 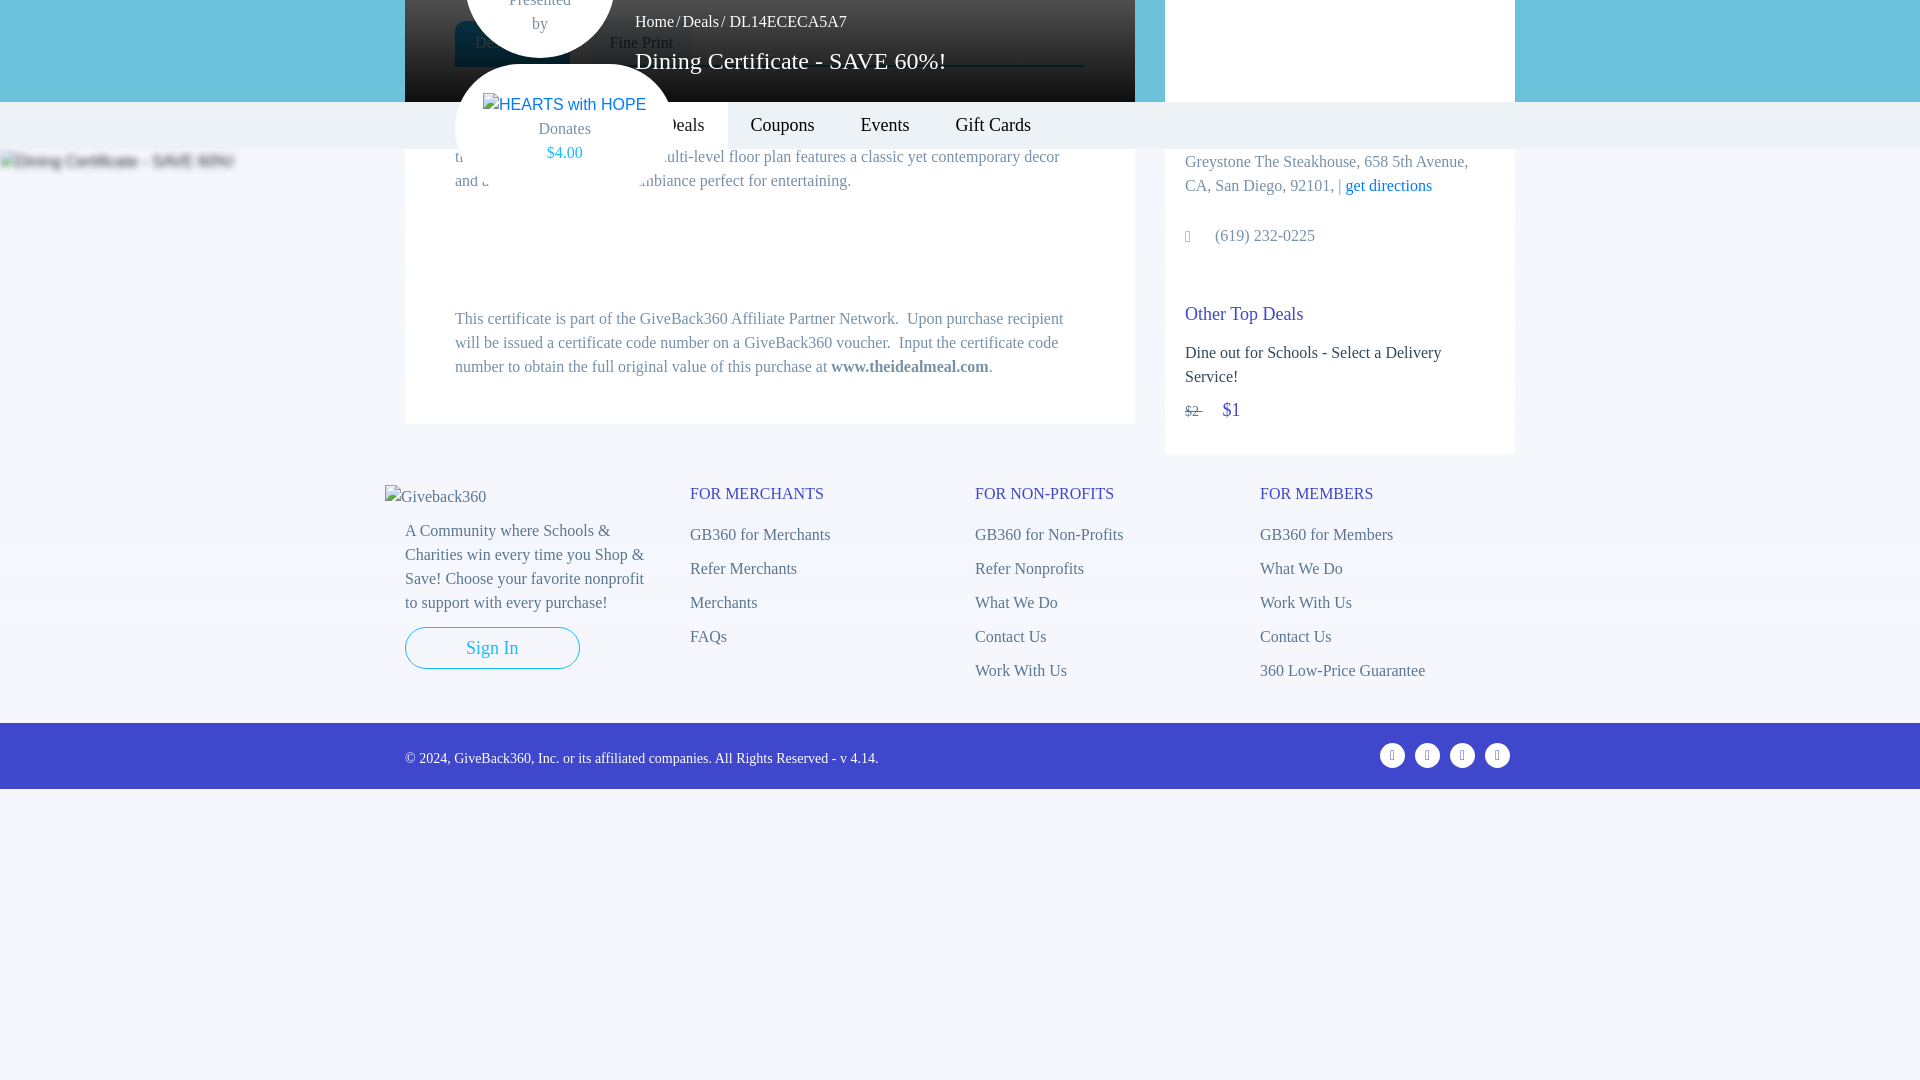 I want to click on Gift Cards, so click(x=994, y=126).